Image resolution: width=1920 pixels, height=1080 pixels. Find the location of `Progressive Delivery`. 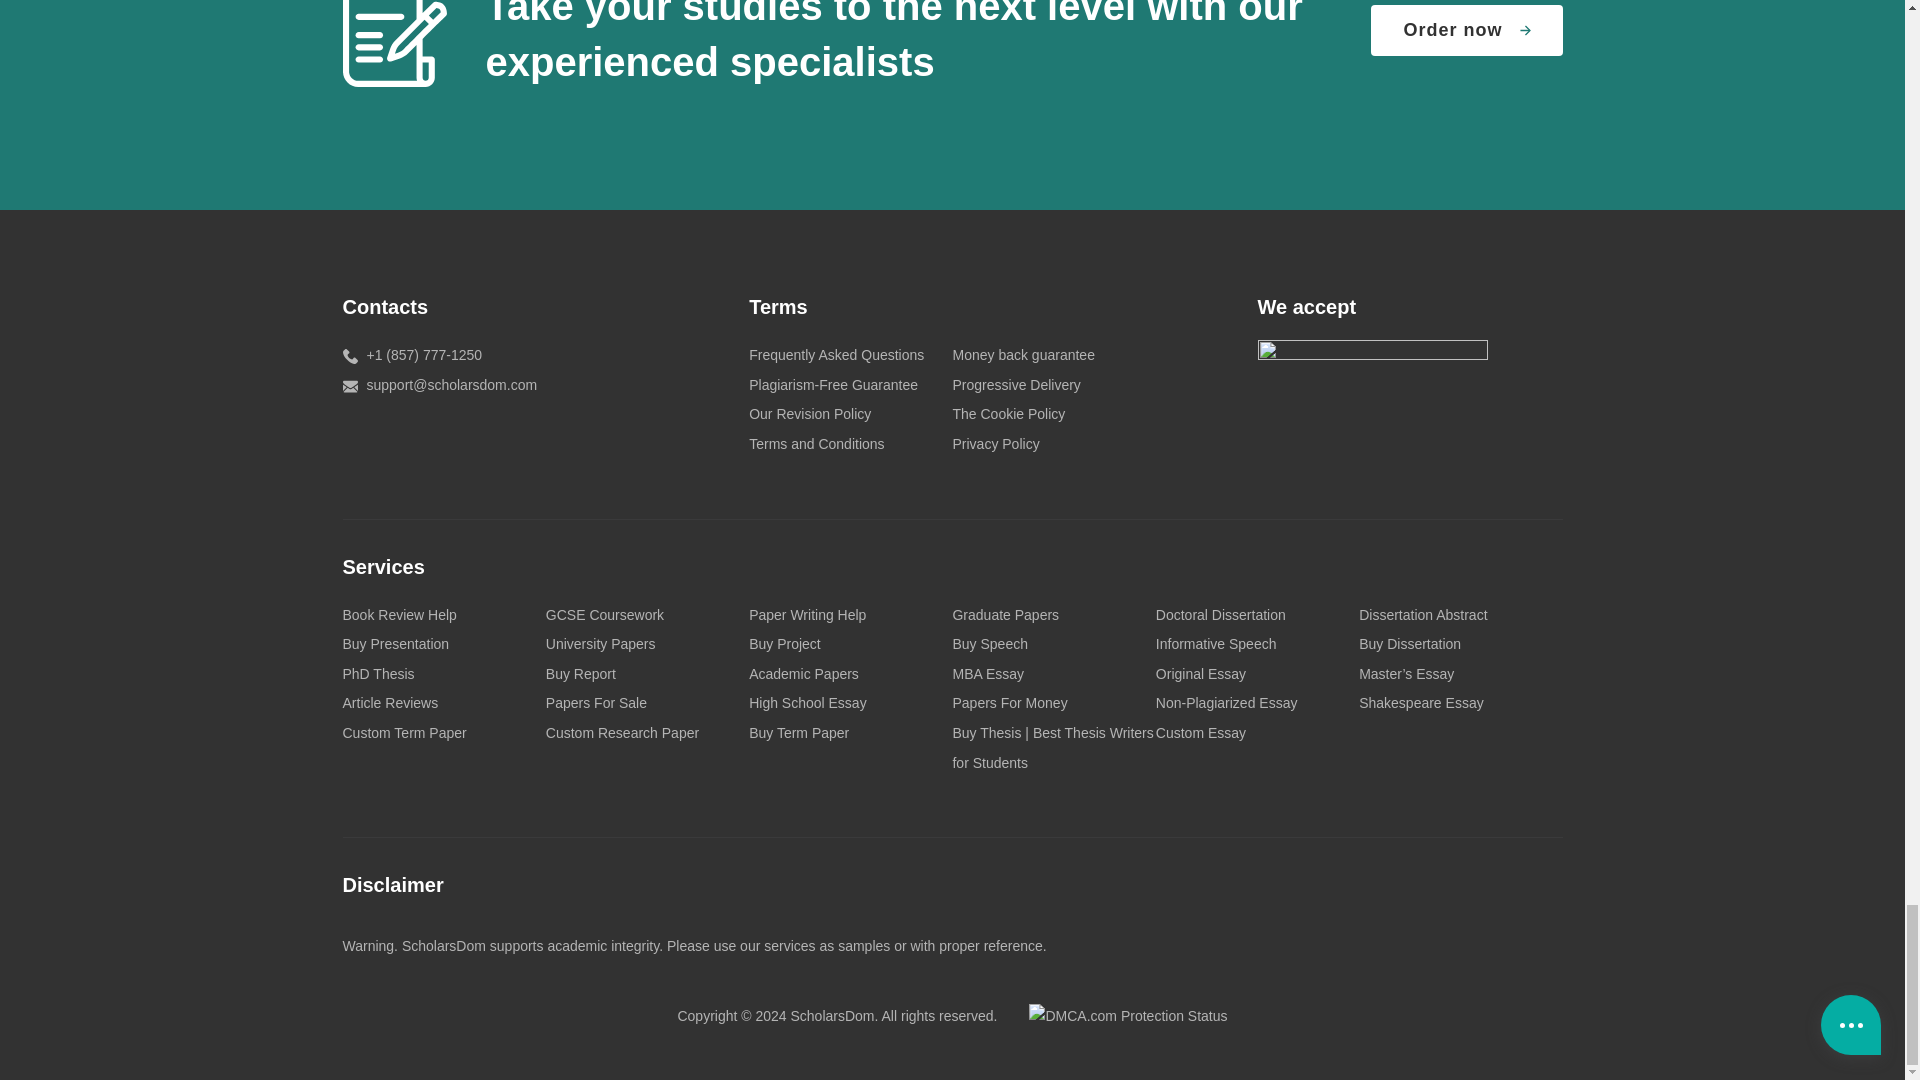

Progressive Delivery is located at coordinates (1016, 384).